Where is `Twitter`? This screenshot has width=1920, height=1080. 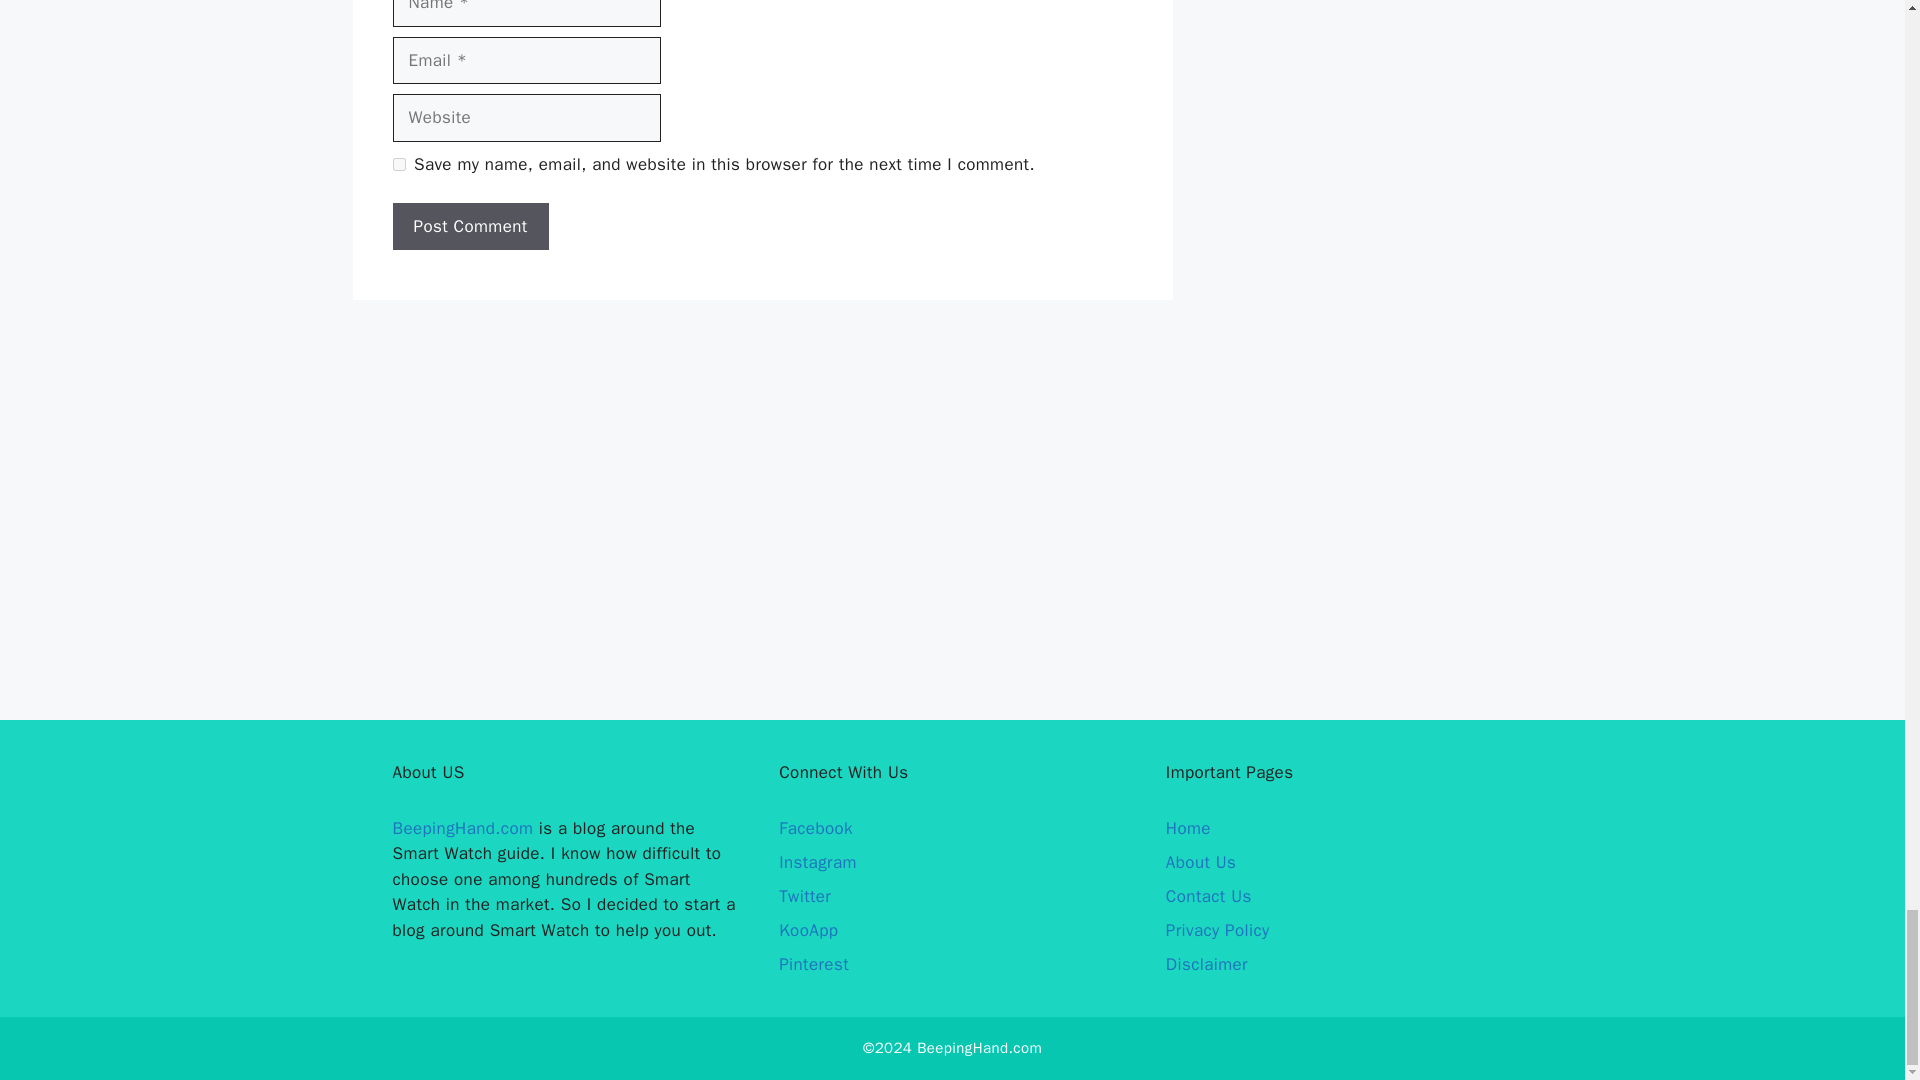
Twitter is located at coordinates (805, 896).